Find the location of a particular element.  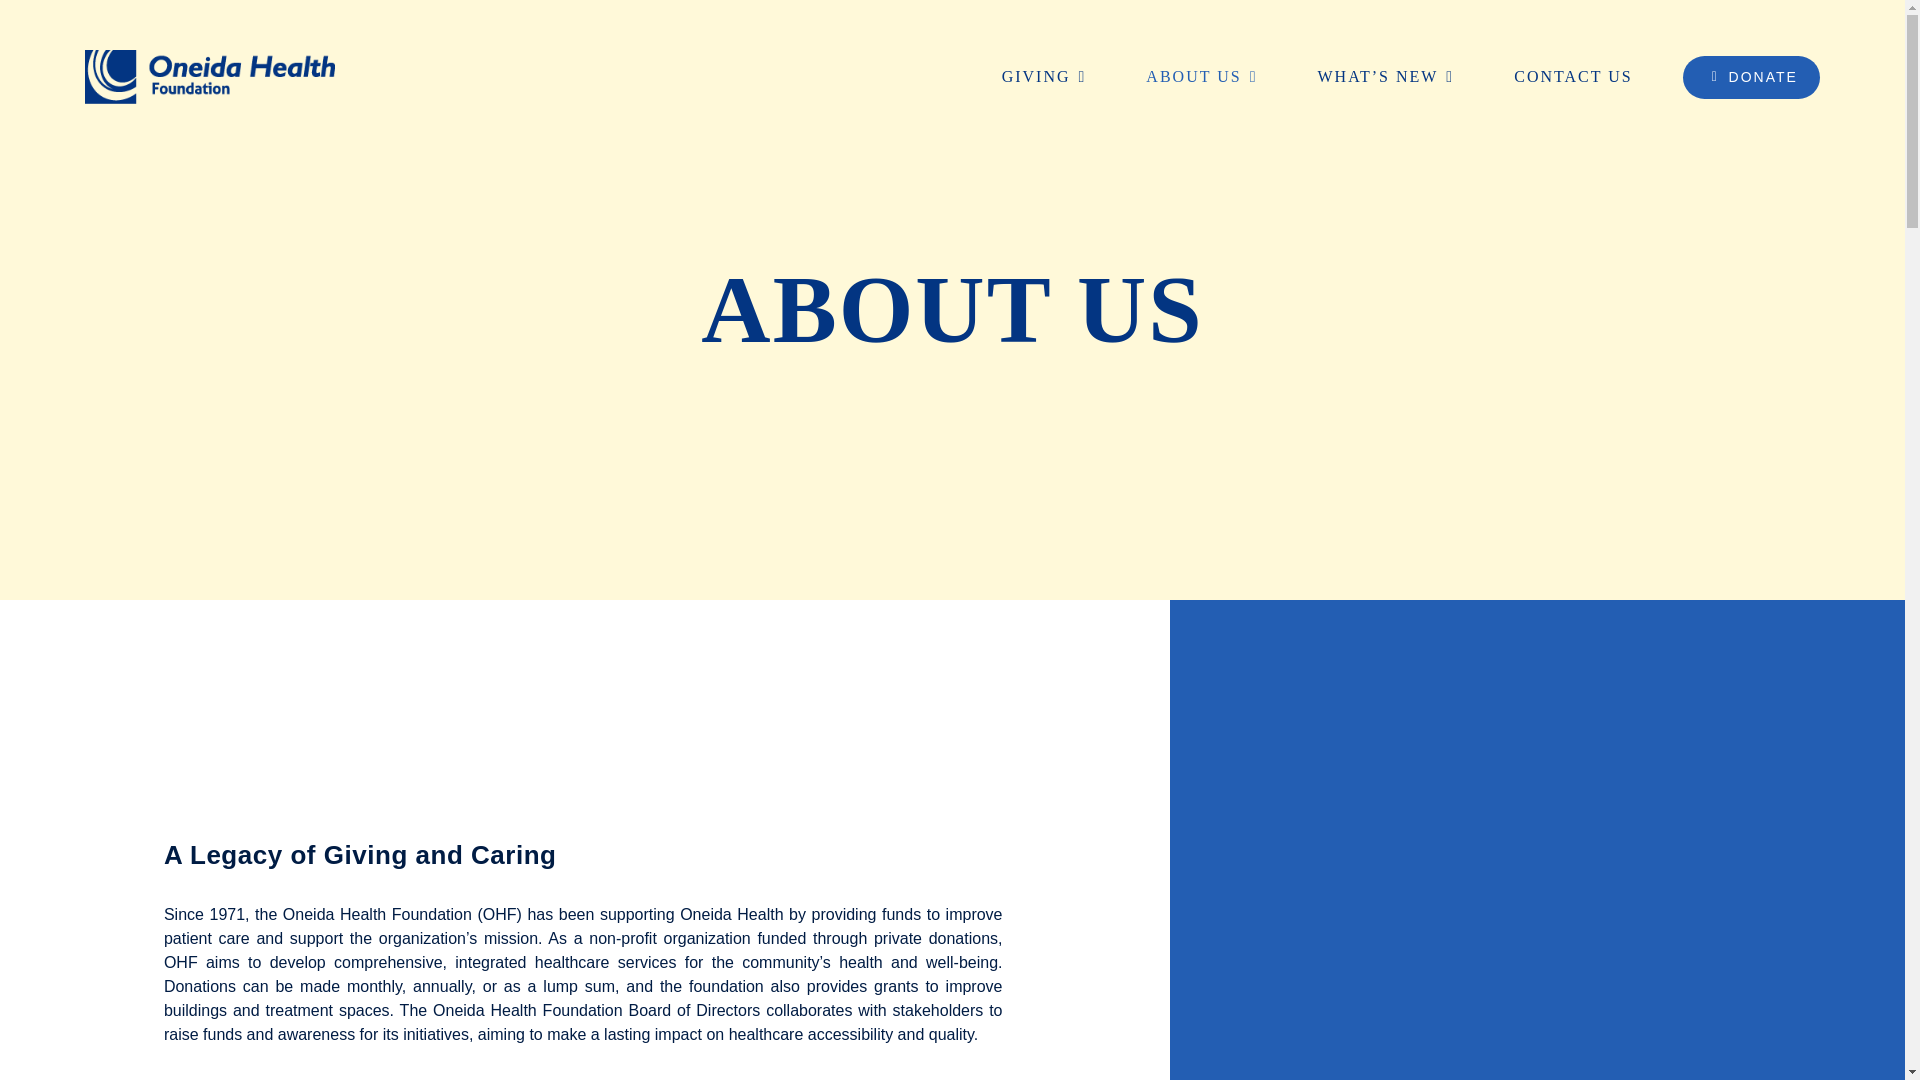

CONTACT US is located at coordinates (1573, 76).